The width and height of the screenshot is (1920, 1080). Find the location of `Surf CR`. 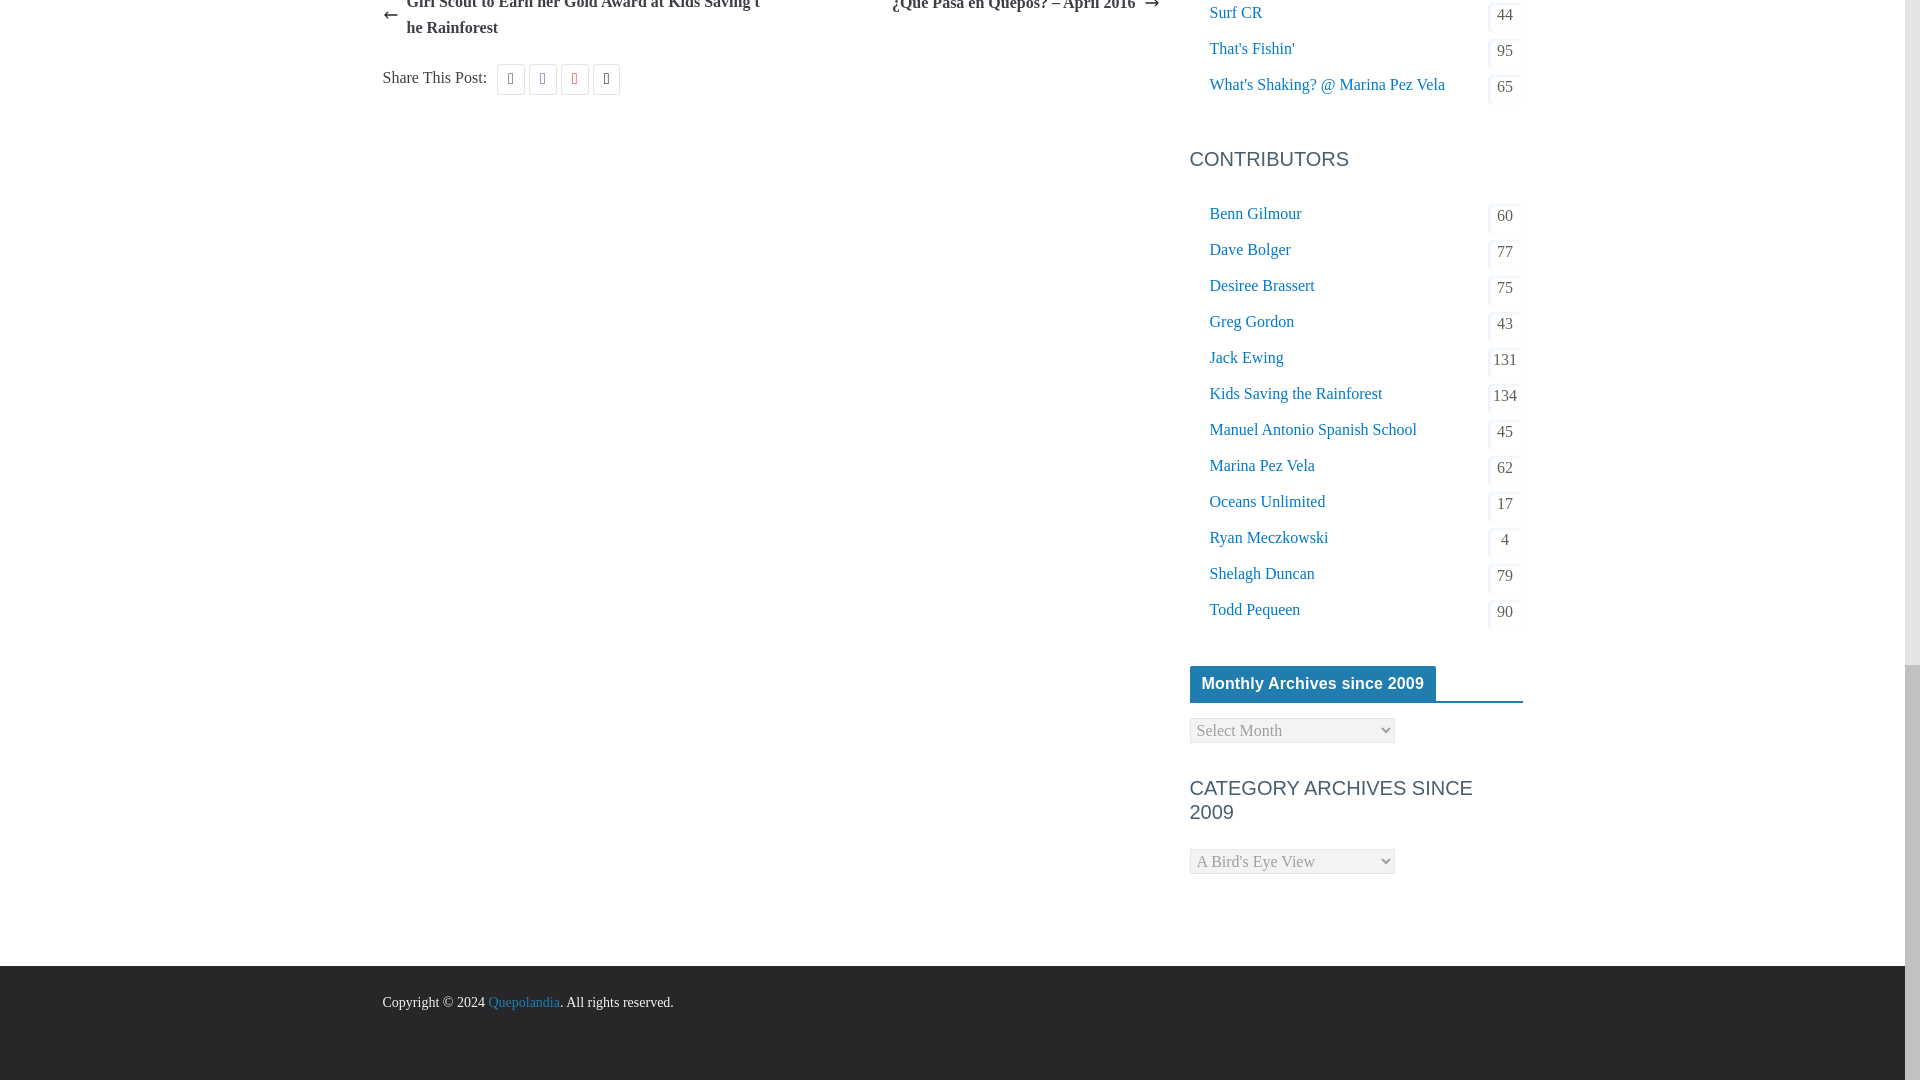

Surf CR is located at coordinates (1236, 12).